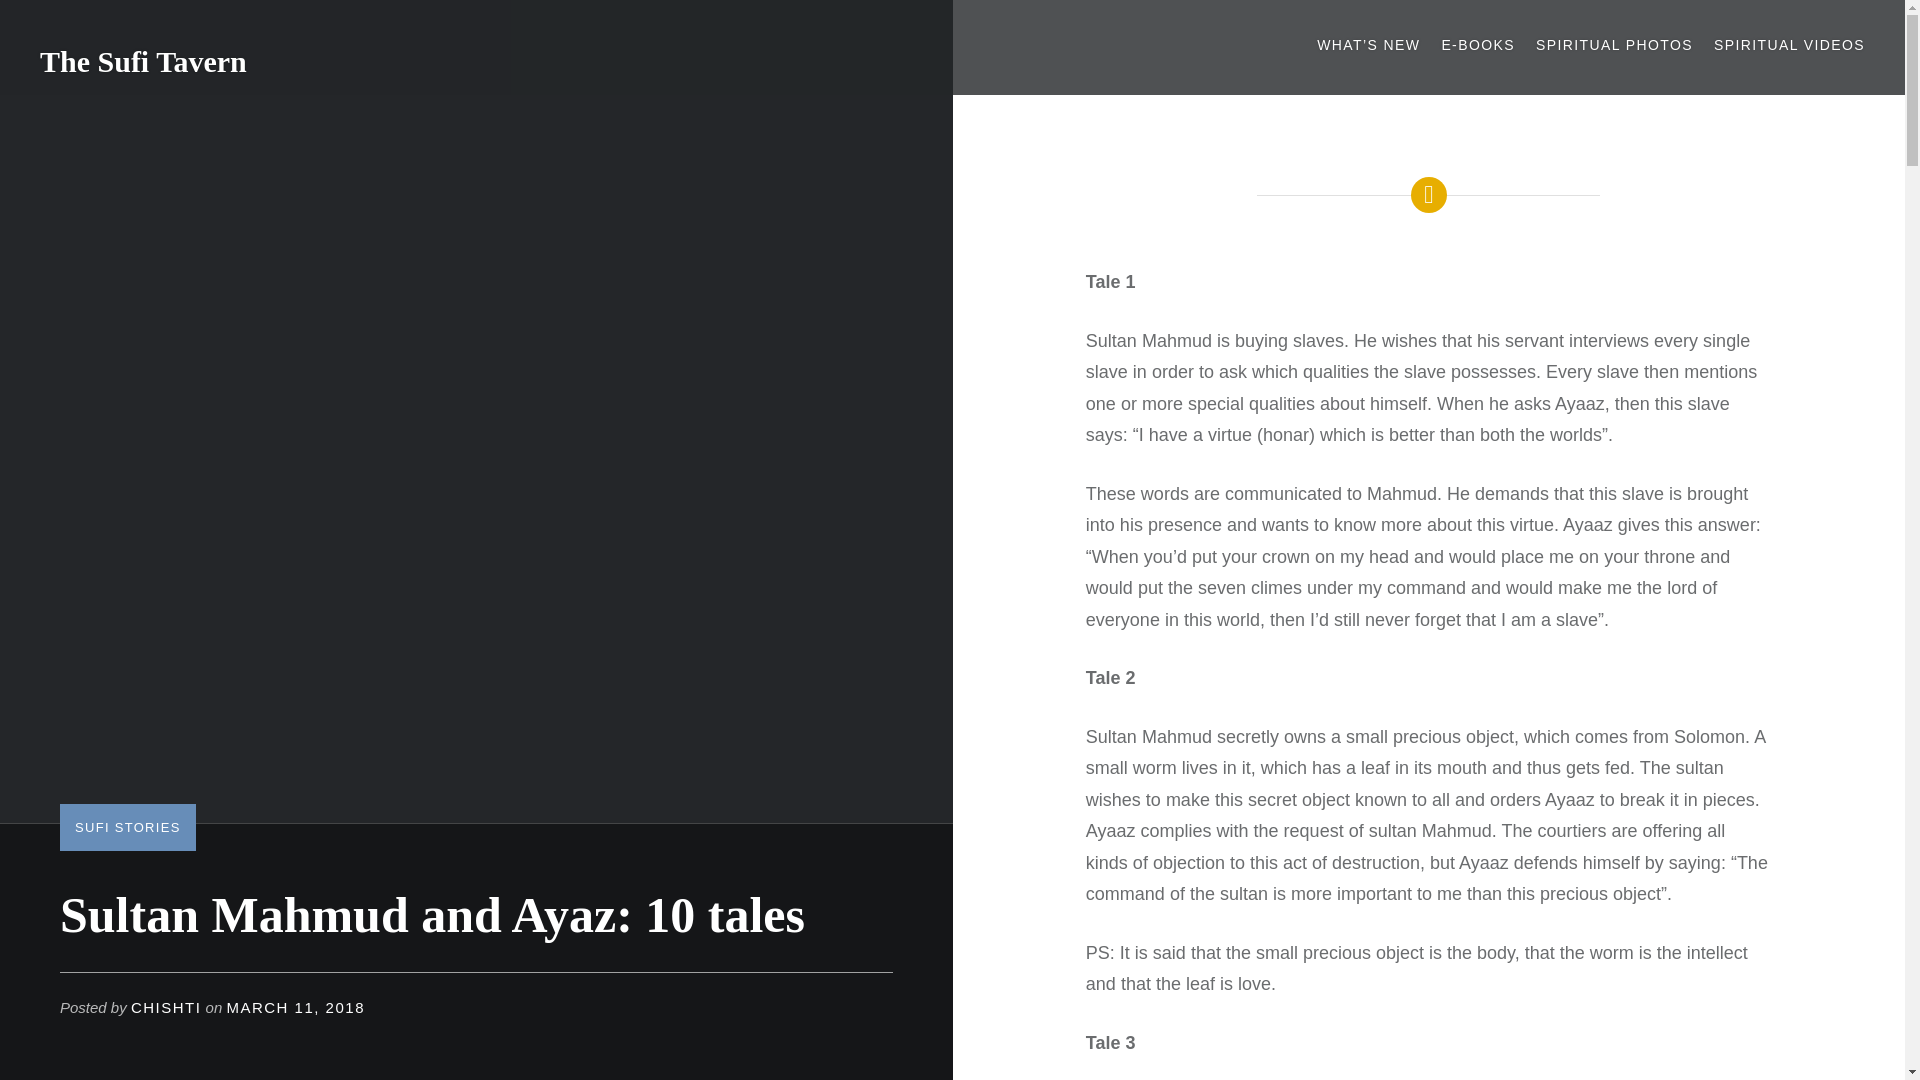 The image size is (1920, 1080). What do you see at coordinates (166, 1008) in the screenshot?
I see `CHISHTI` at bounding box center [166, 1008].